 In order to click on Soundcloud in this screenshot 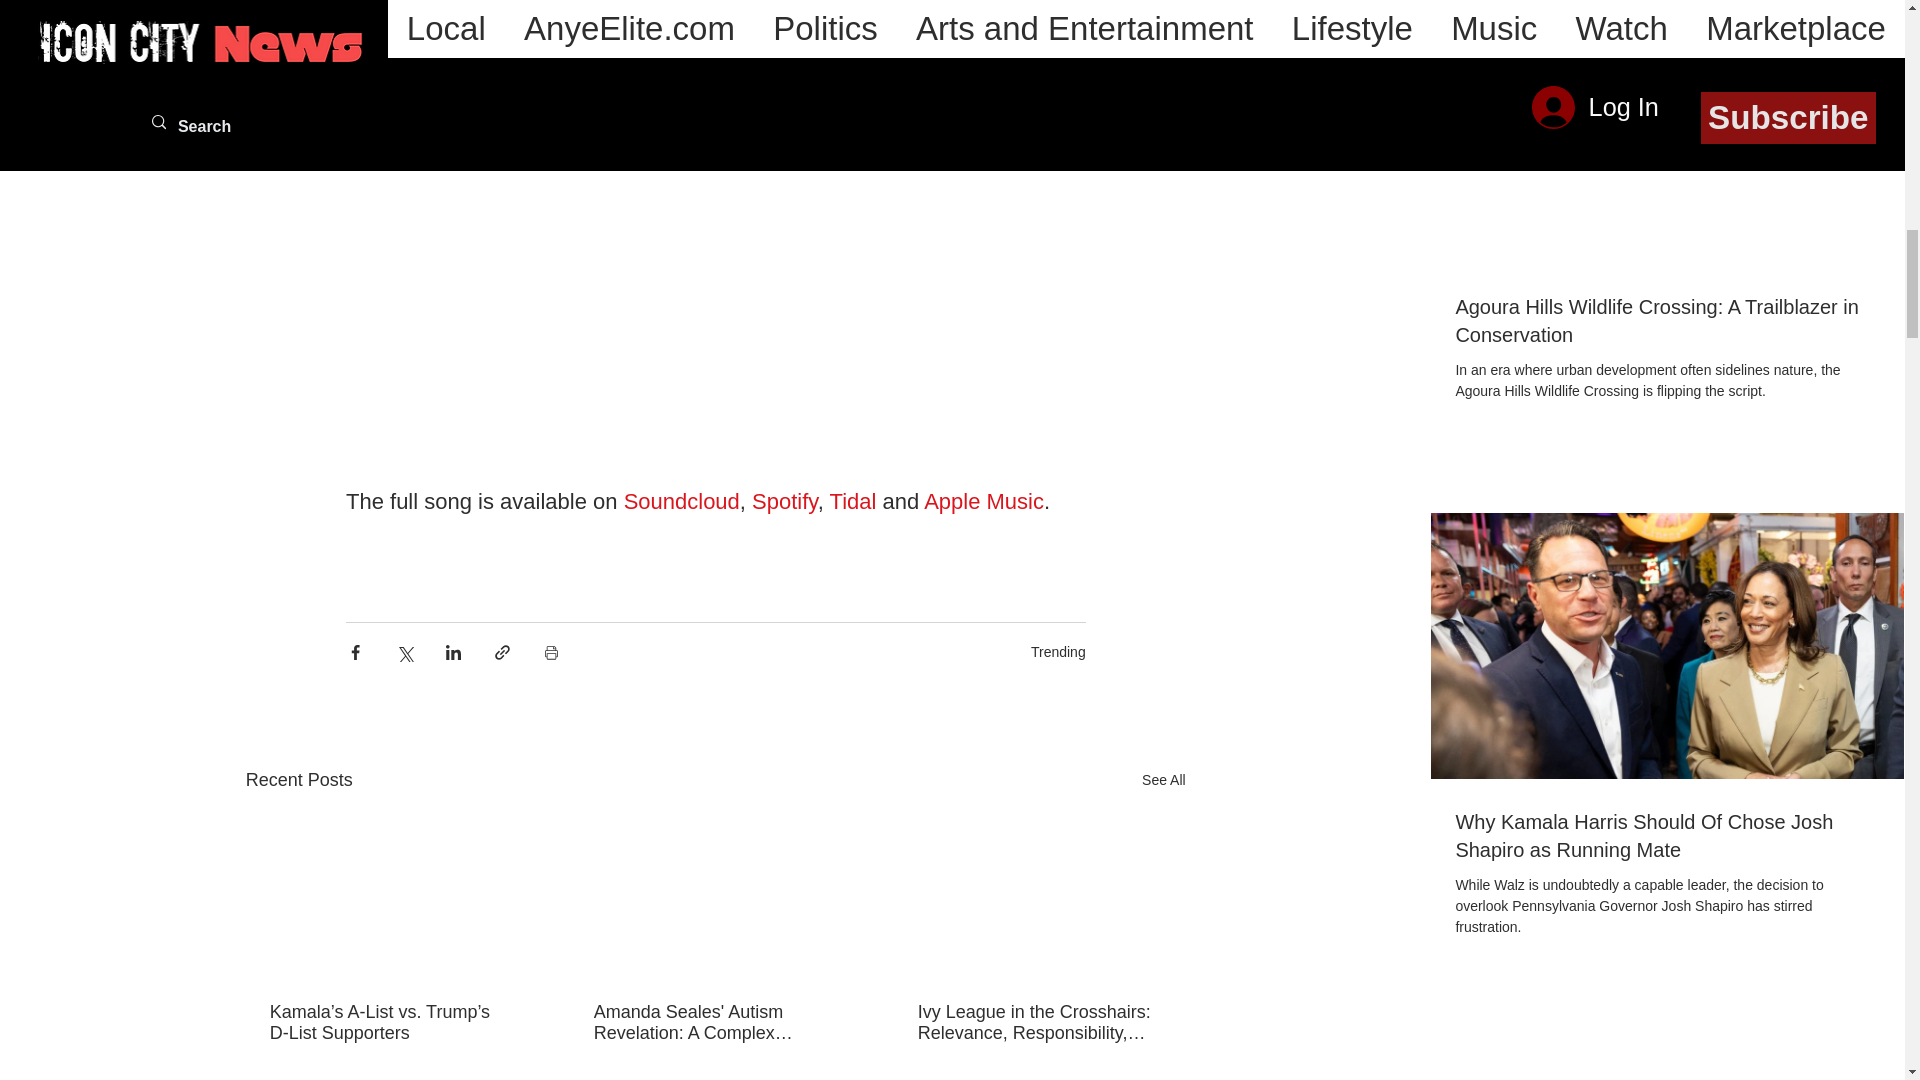, I will do `click(680, 502)`.